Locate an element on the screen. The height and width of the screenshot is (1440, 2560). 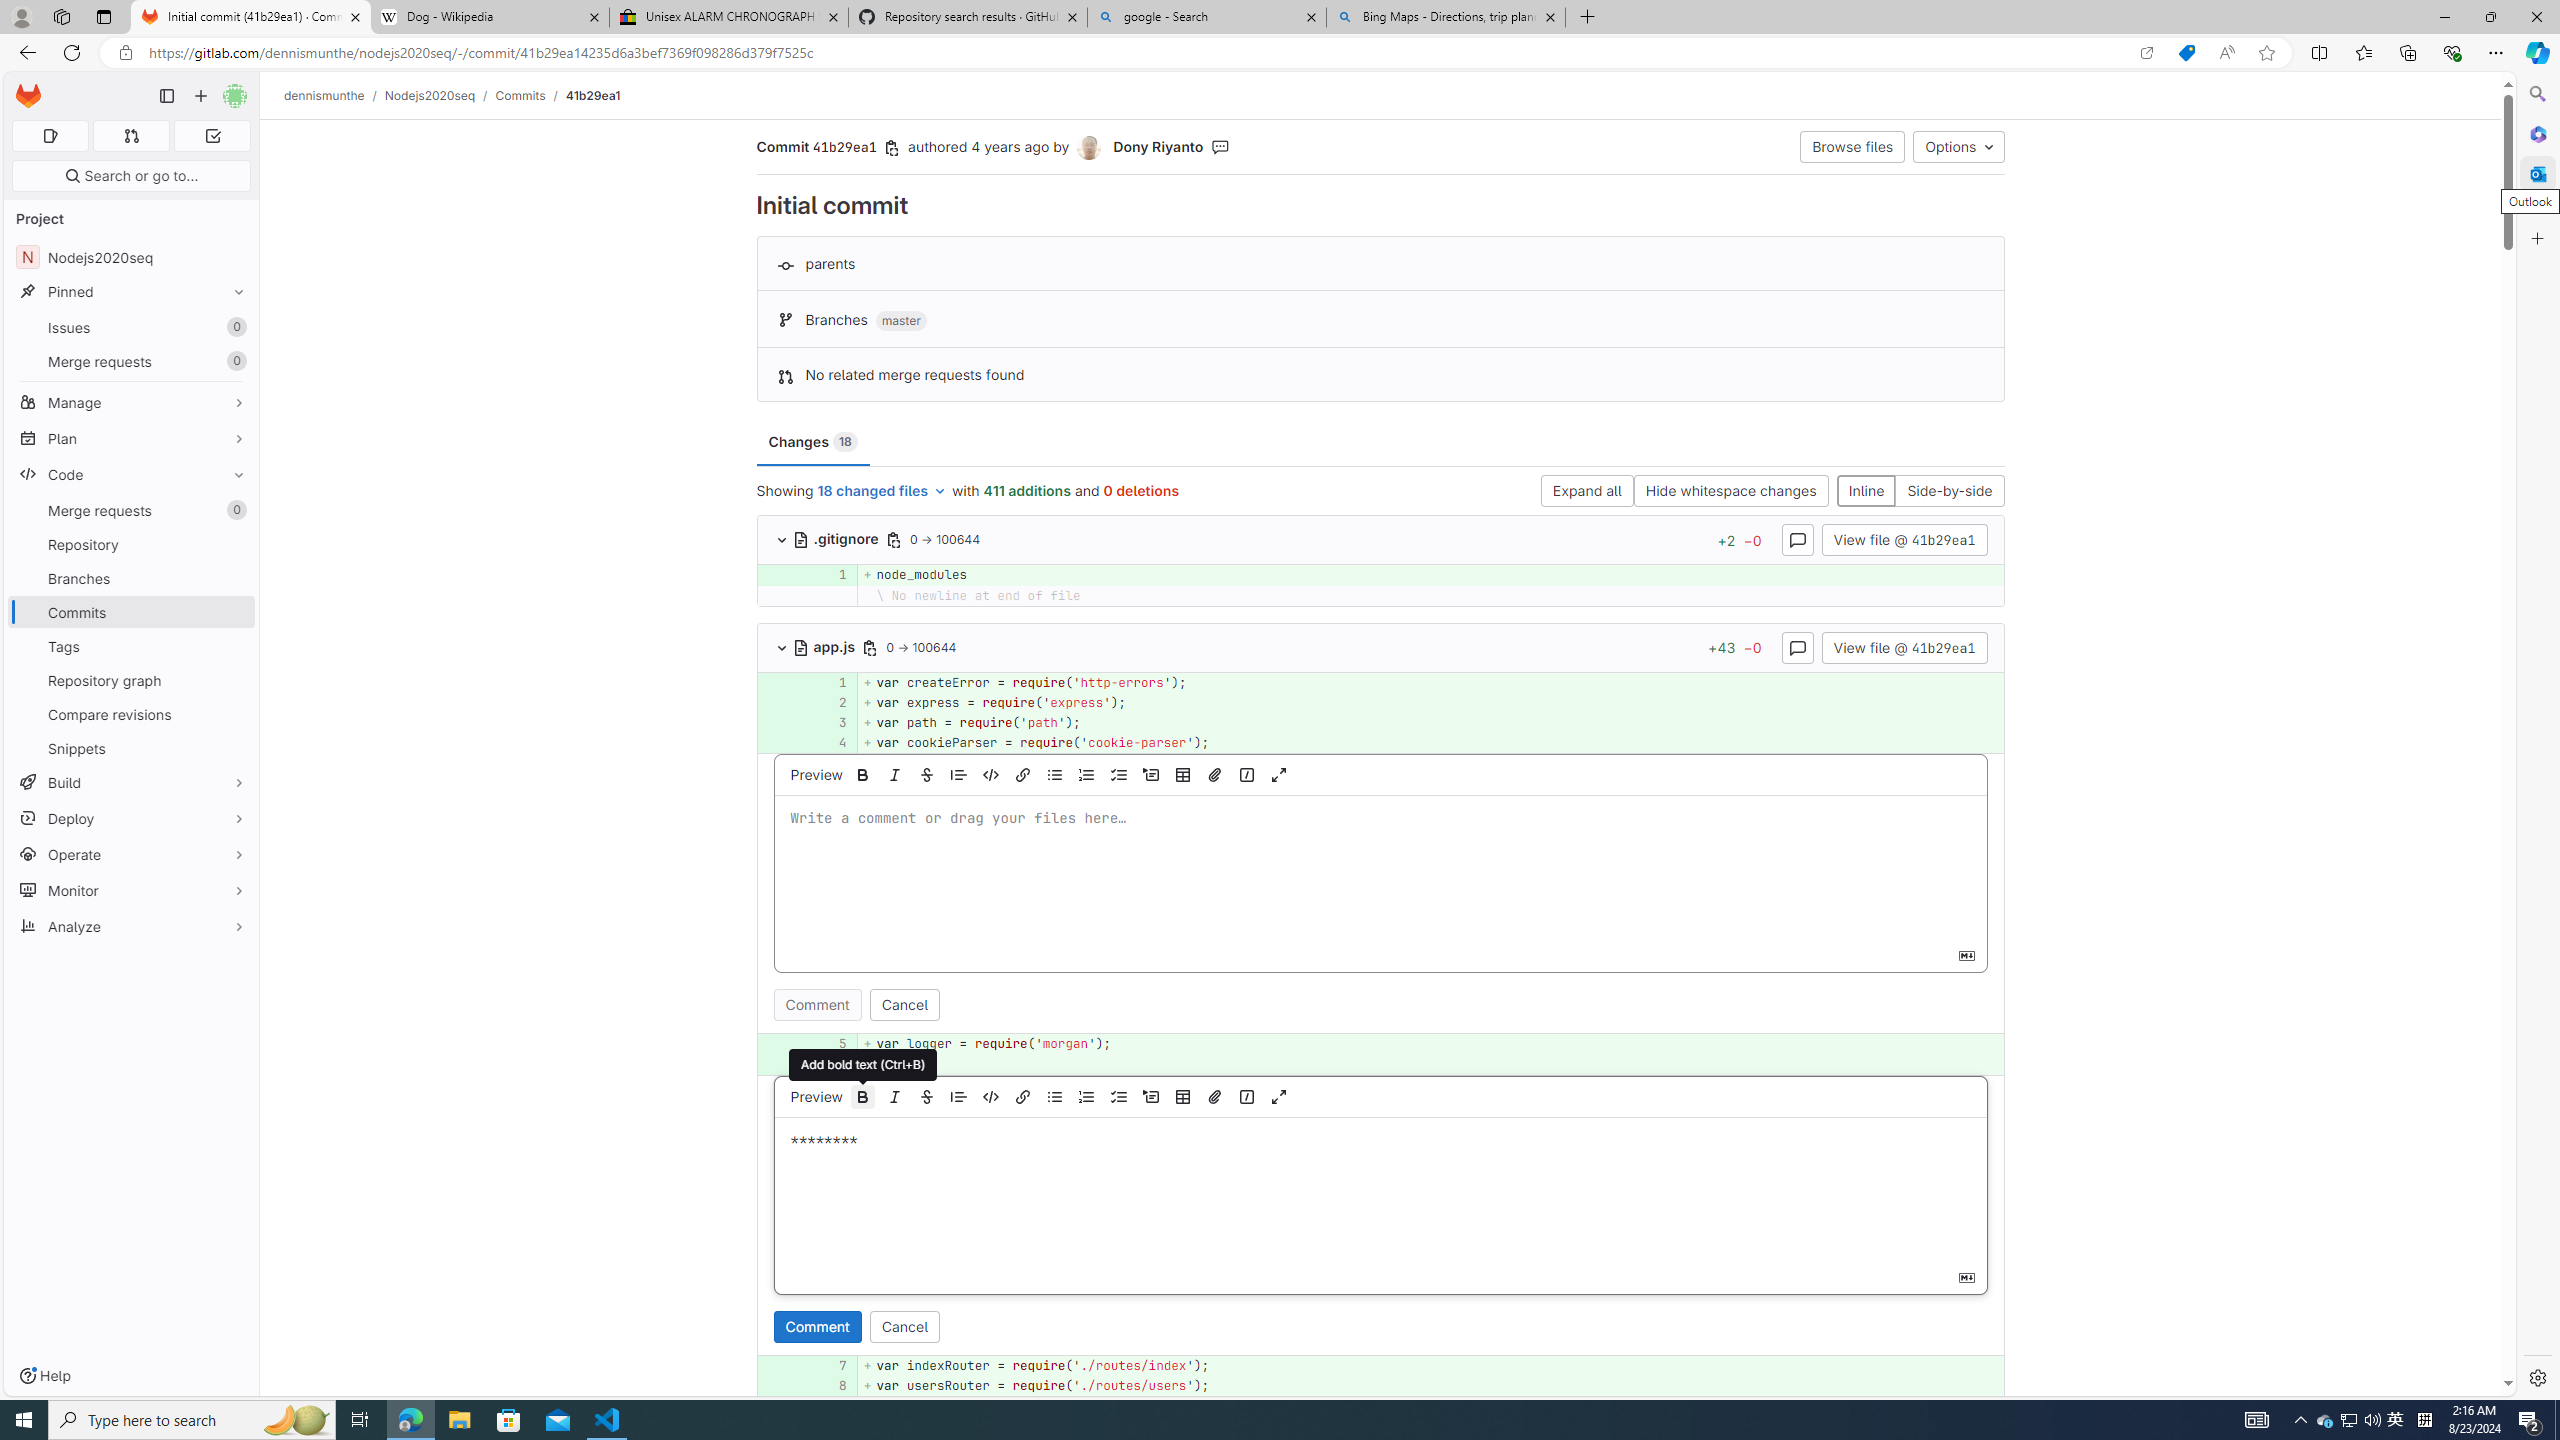
Repository is located at coordinates (132, 544).